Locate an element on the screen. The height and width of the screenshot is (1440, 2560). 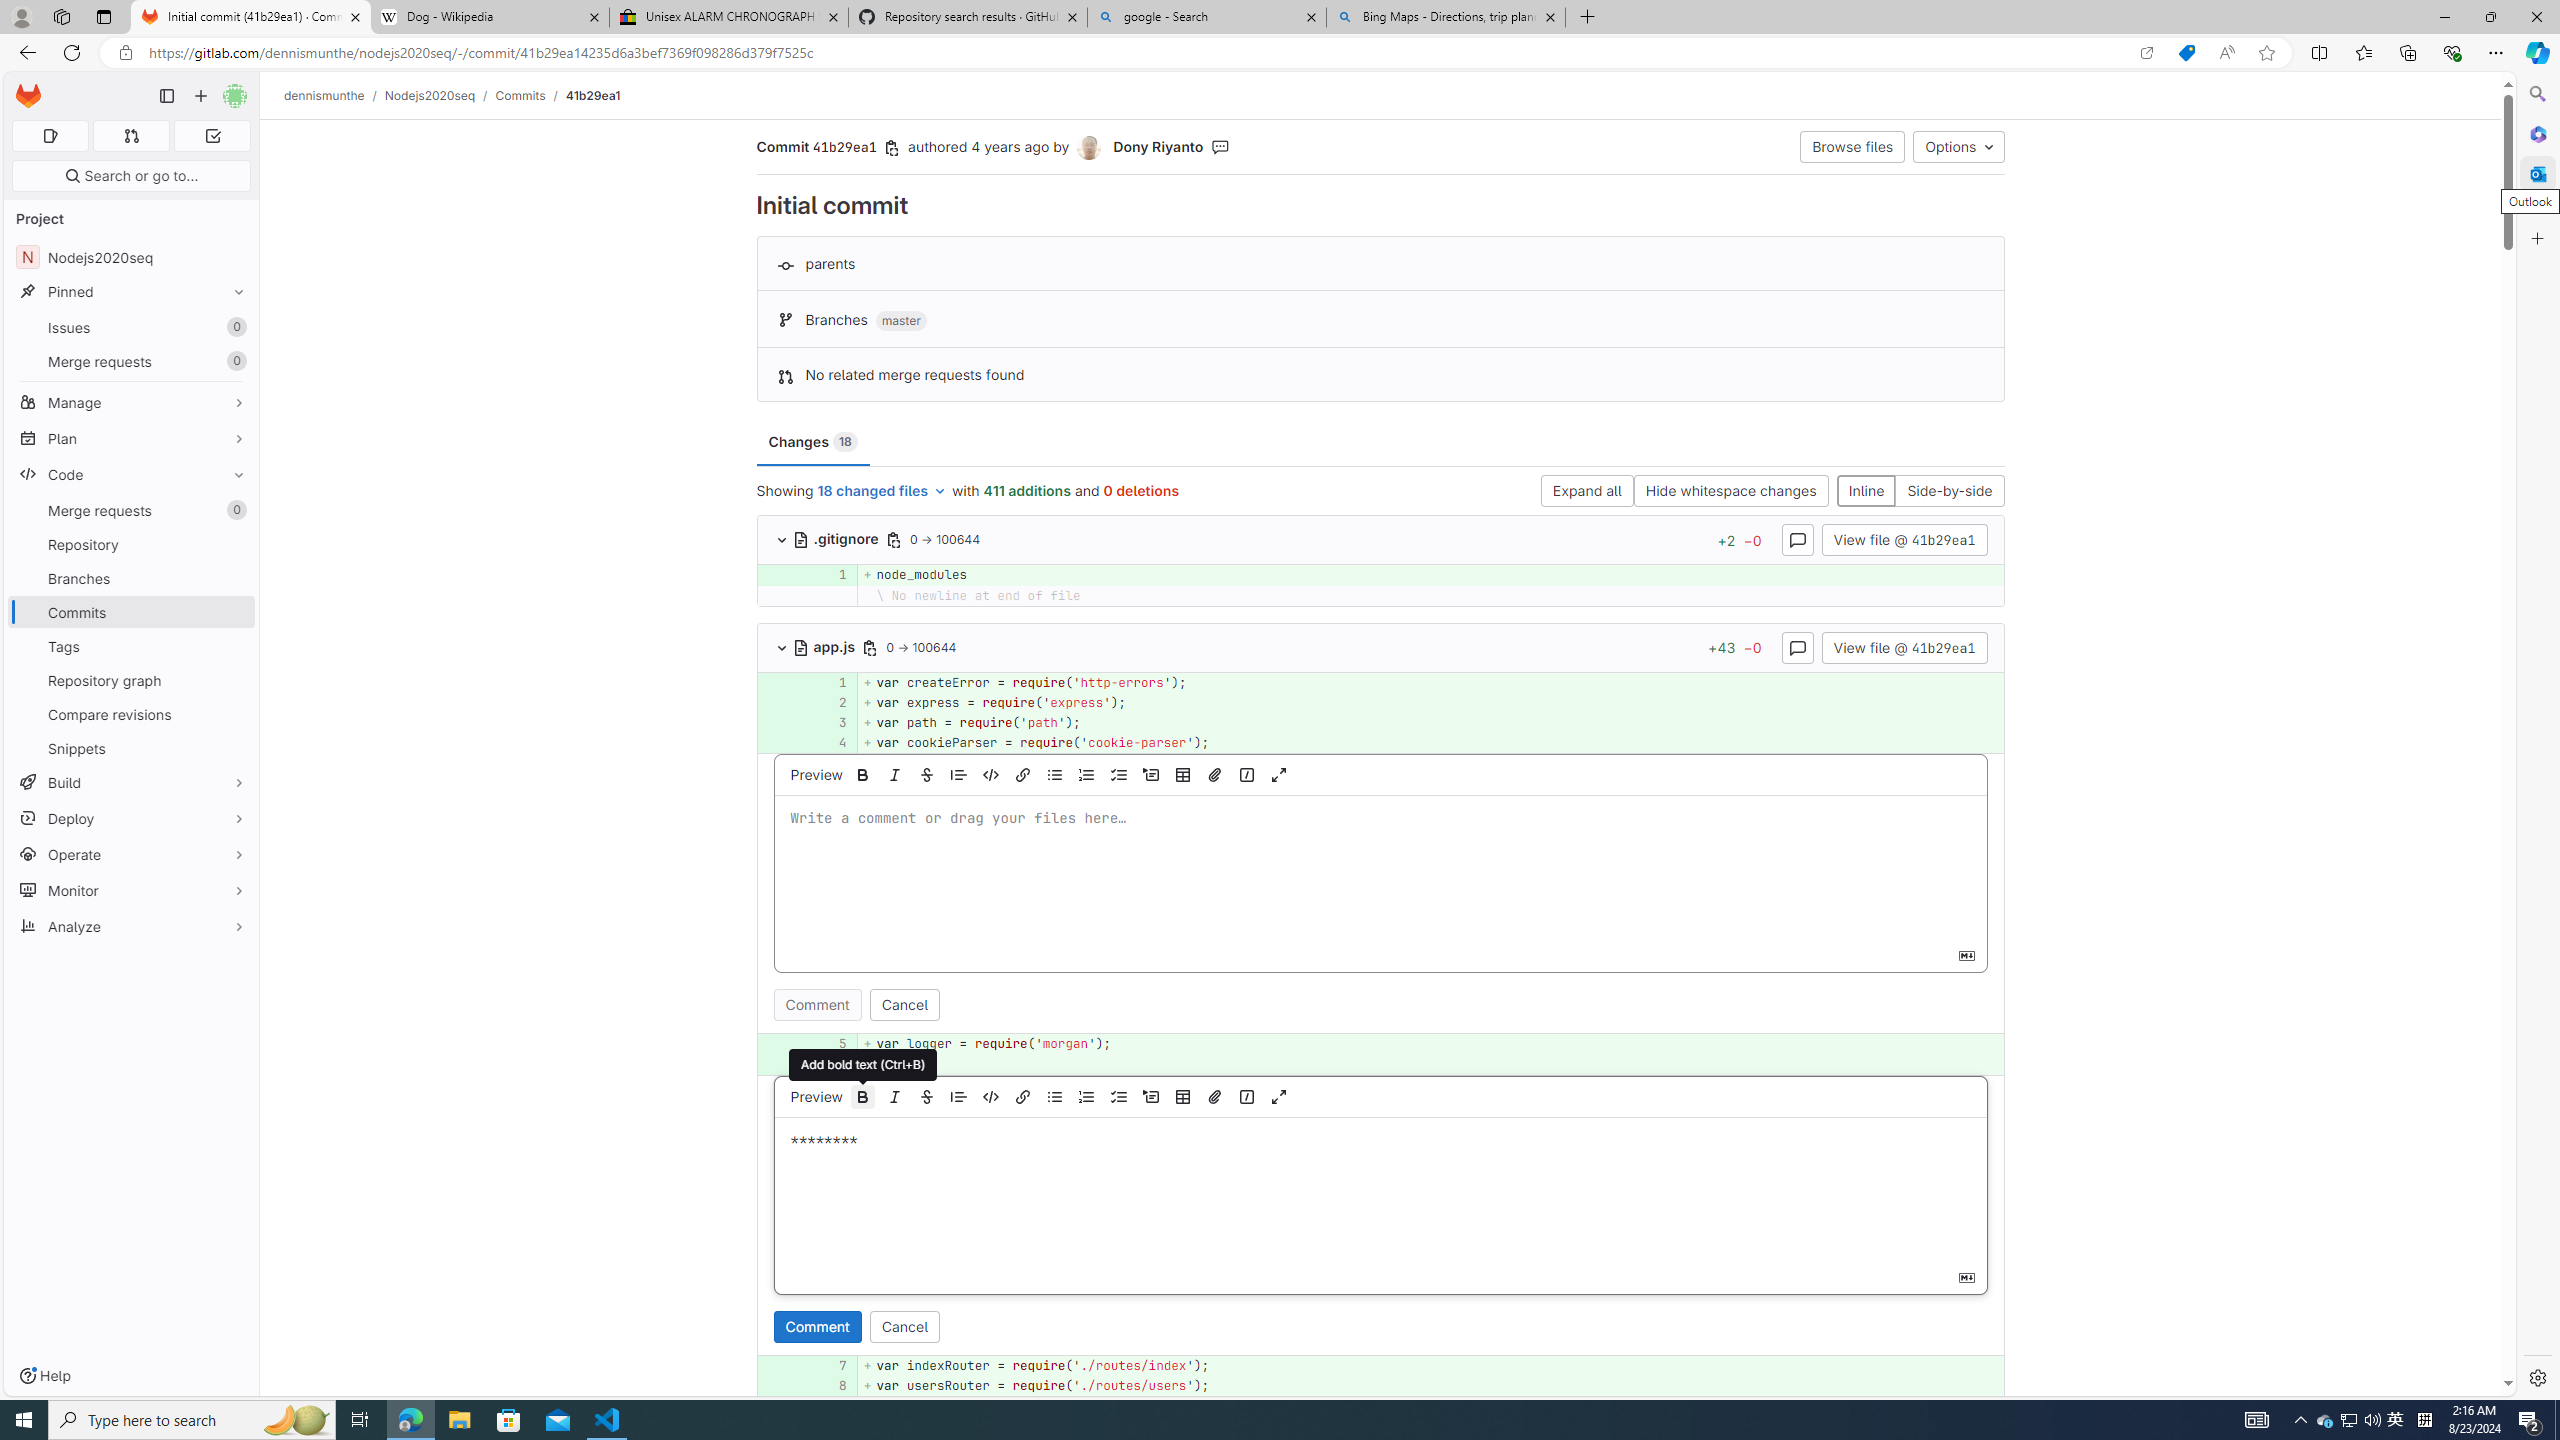
Repository is located at coordinates (132, 544).